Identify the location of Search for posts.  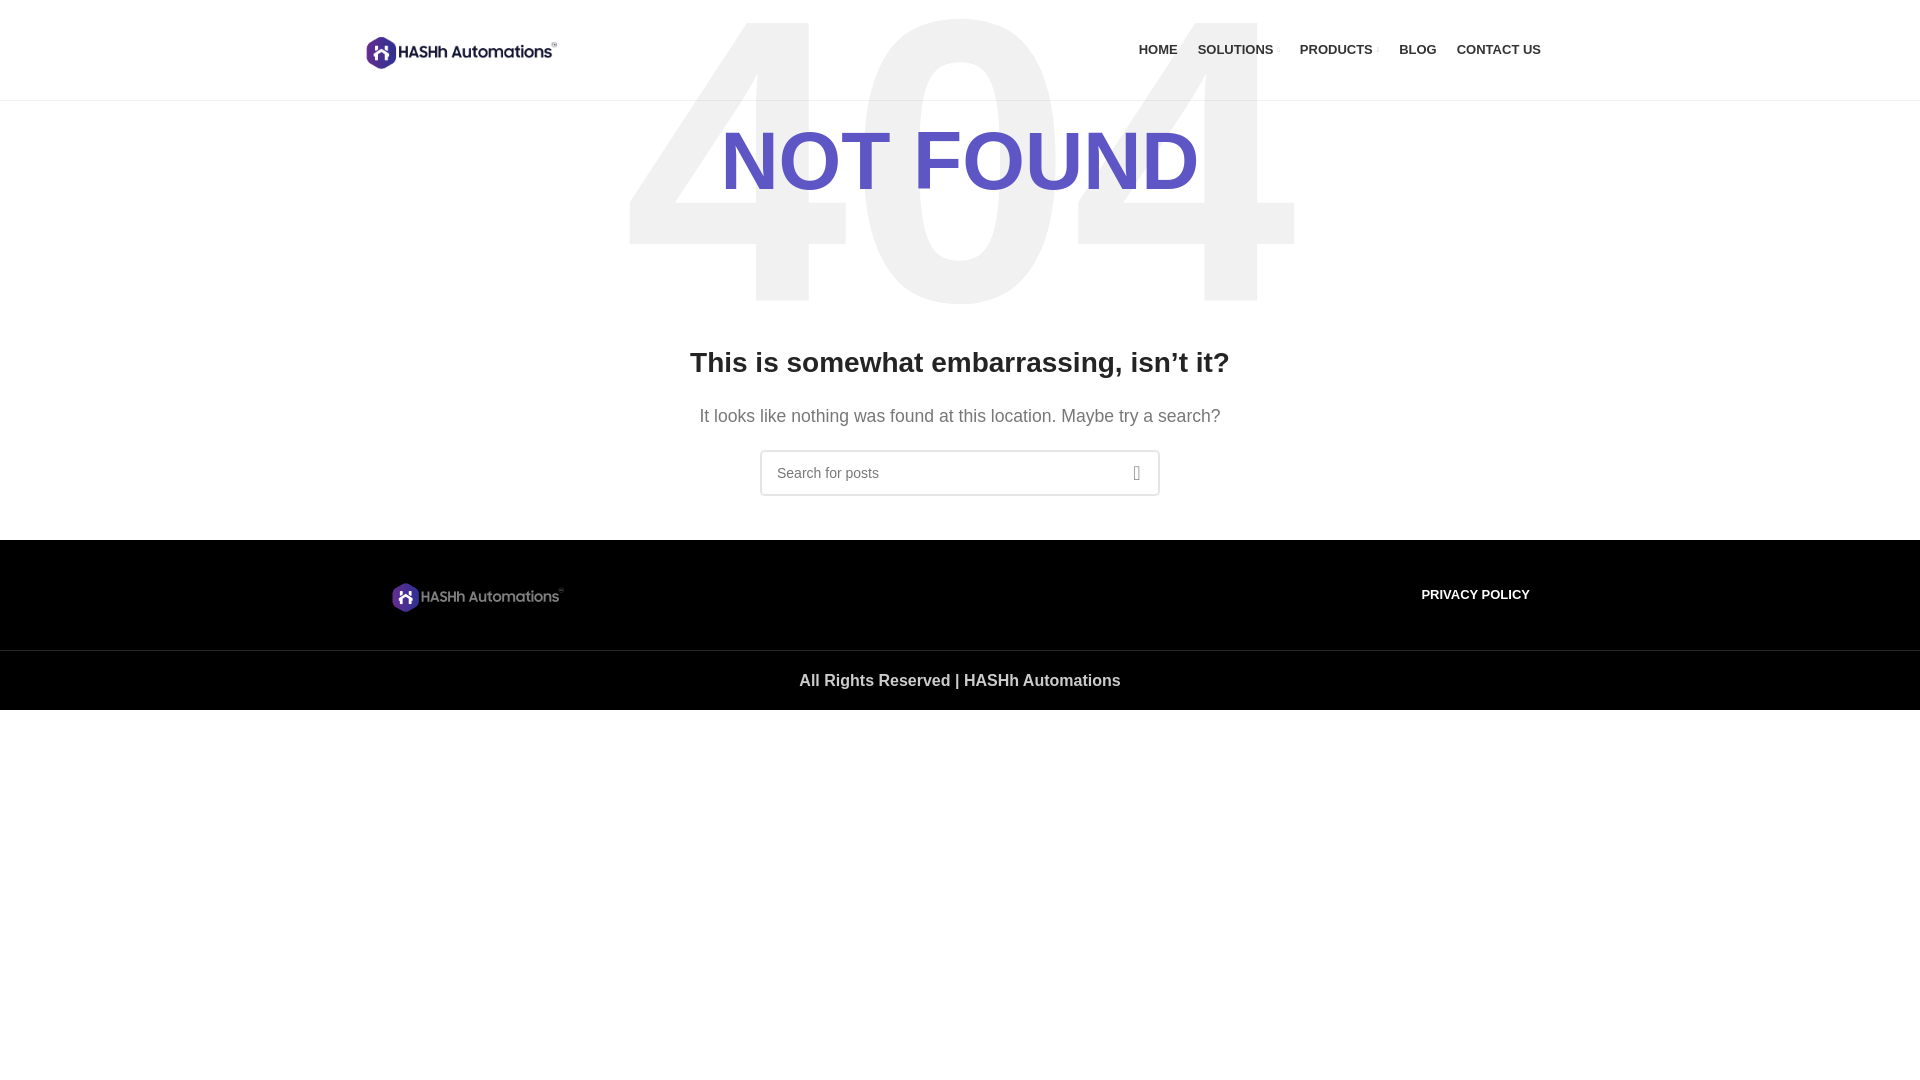
(960, 472).